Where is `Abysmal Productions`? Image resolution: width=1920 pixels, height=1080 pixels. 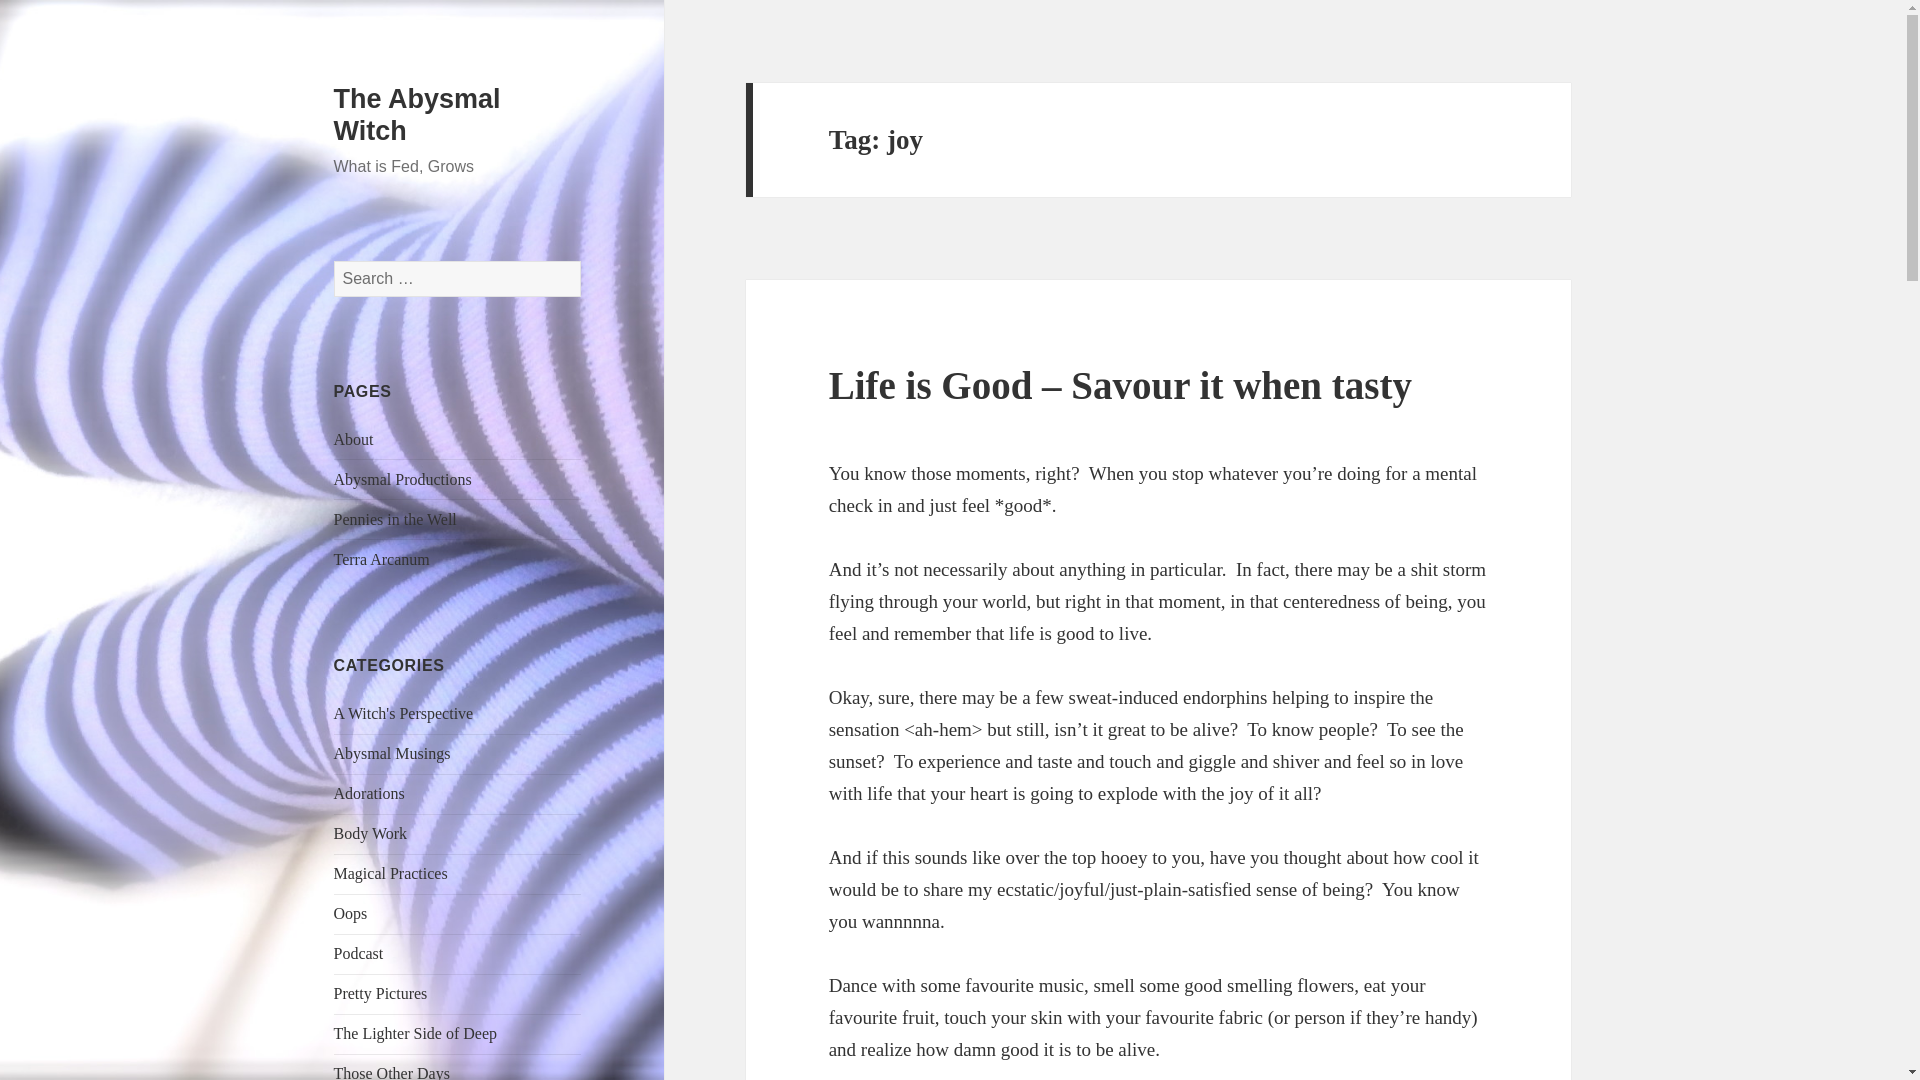 Abysmal Productions is located at coordinates (403, 479).